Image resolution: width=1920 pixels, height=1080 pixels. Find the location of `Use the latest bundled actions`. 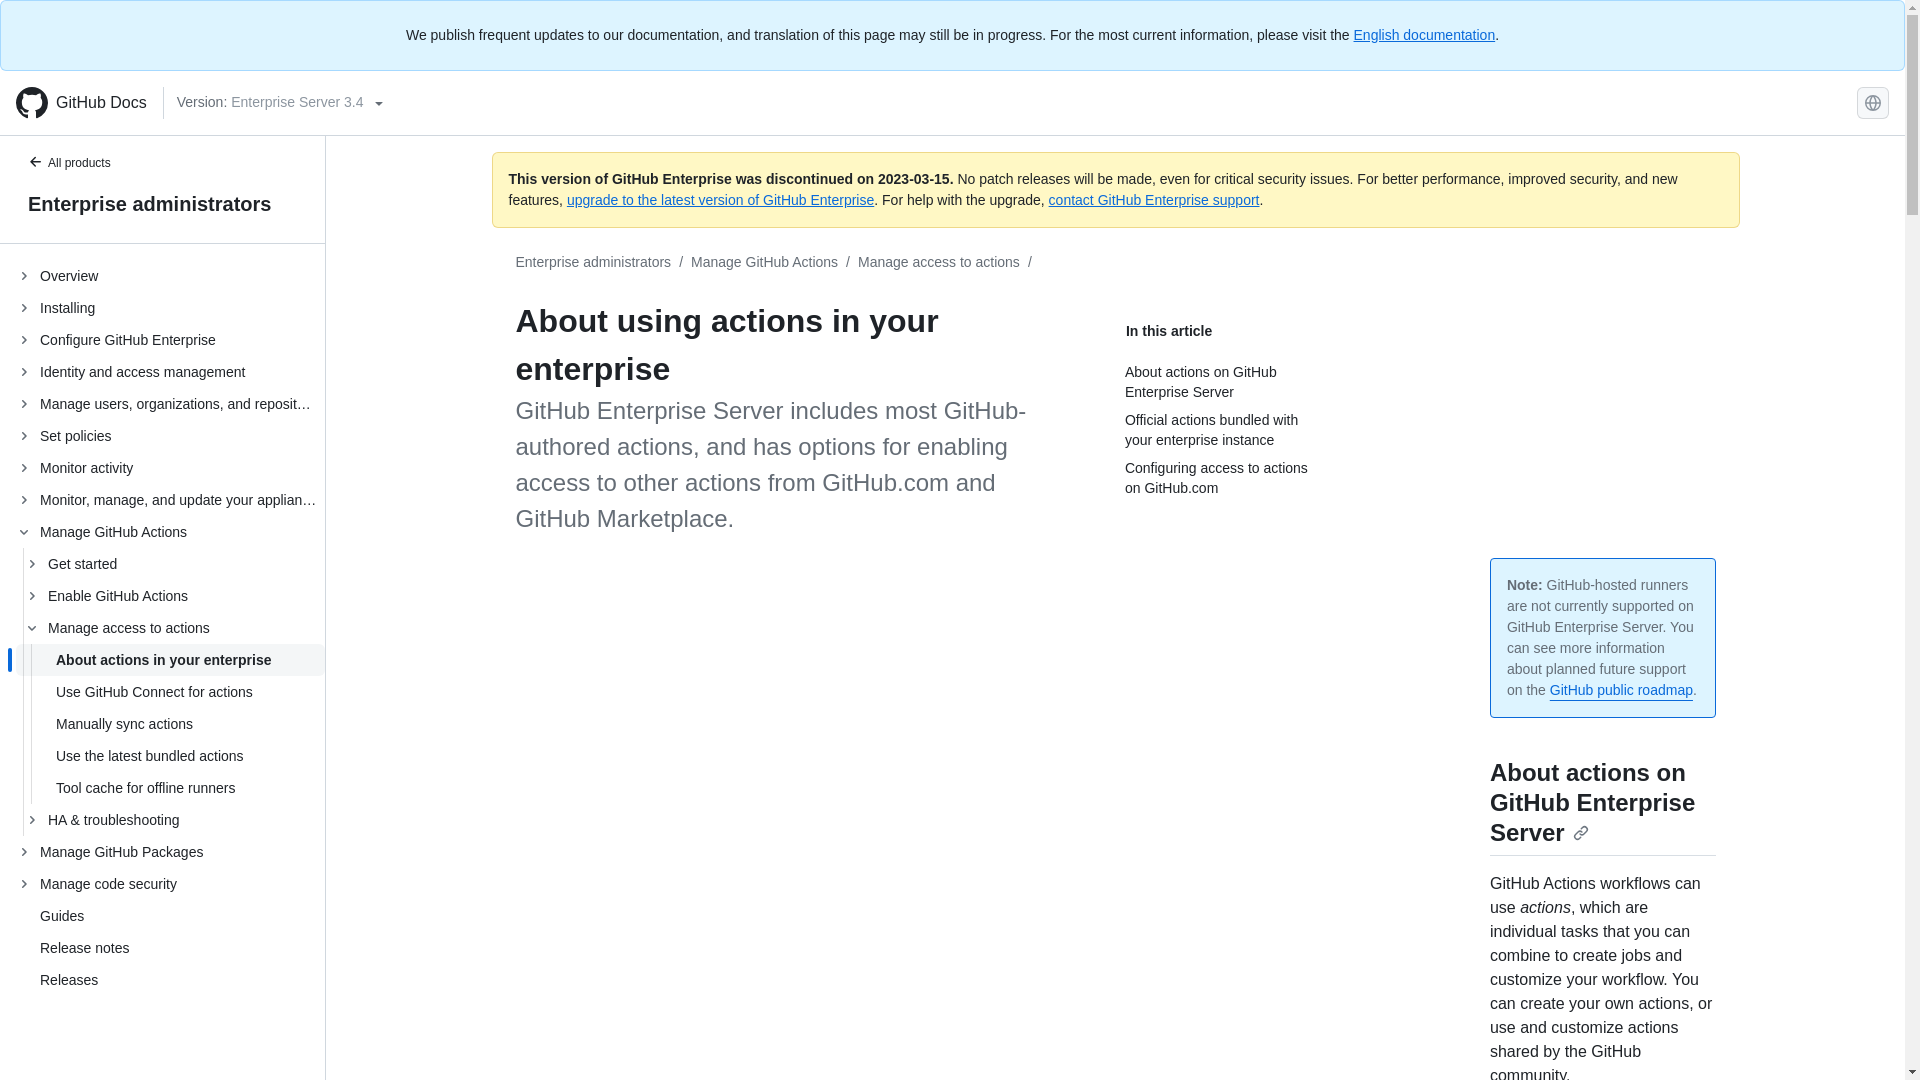

Use the latest bundled actions is located at coordinates (170, 756).